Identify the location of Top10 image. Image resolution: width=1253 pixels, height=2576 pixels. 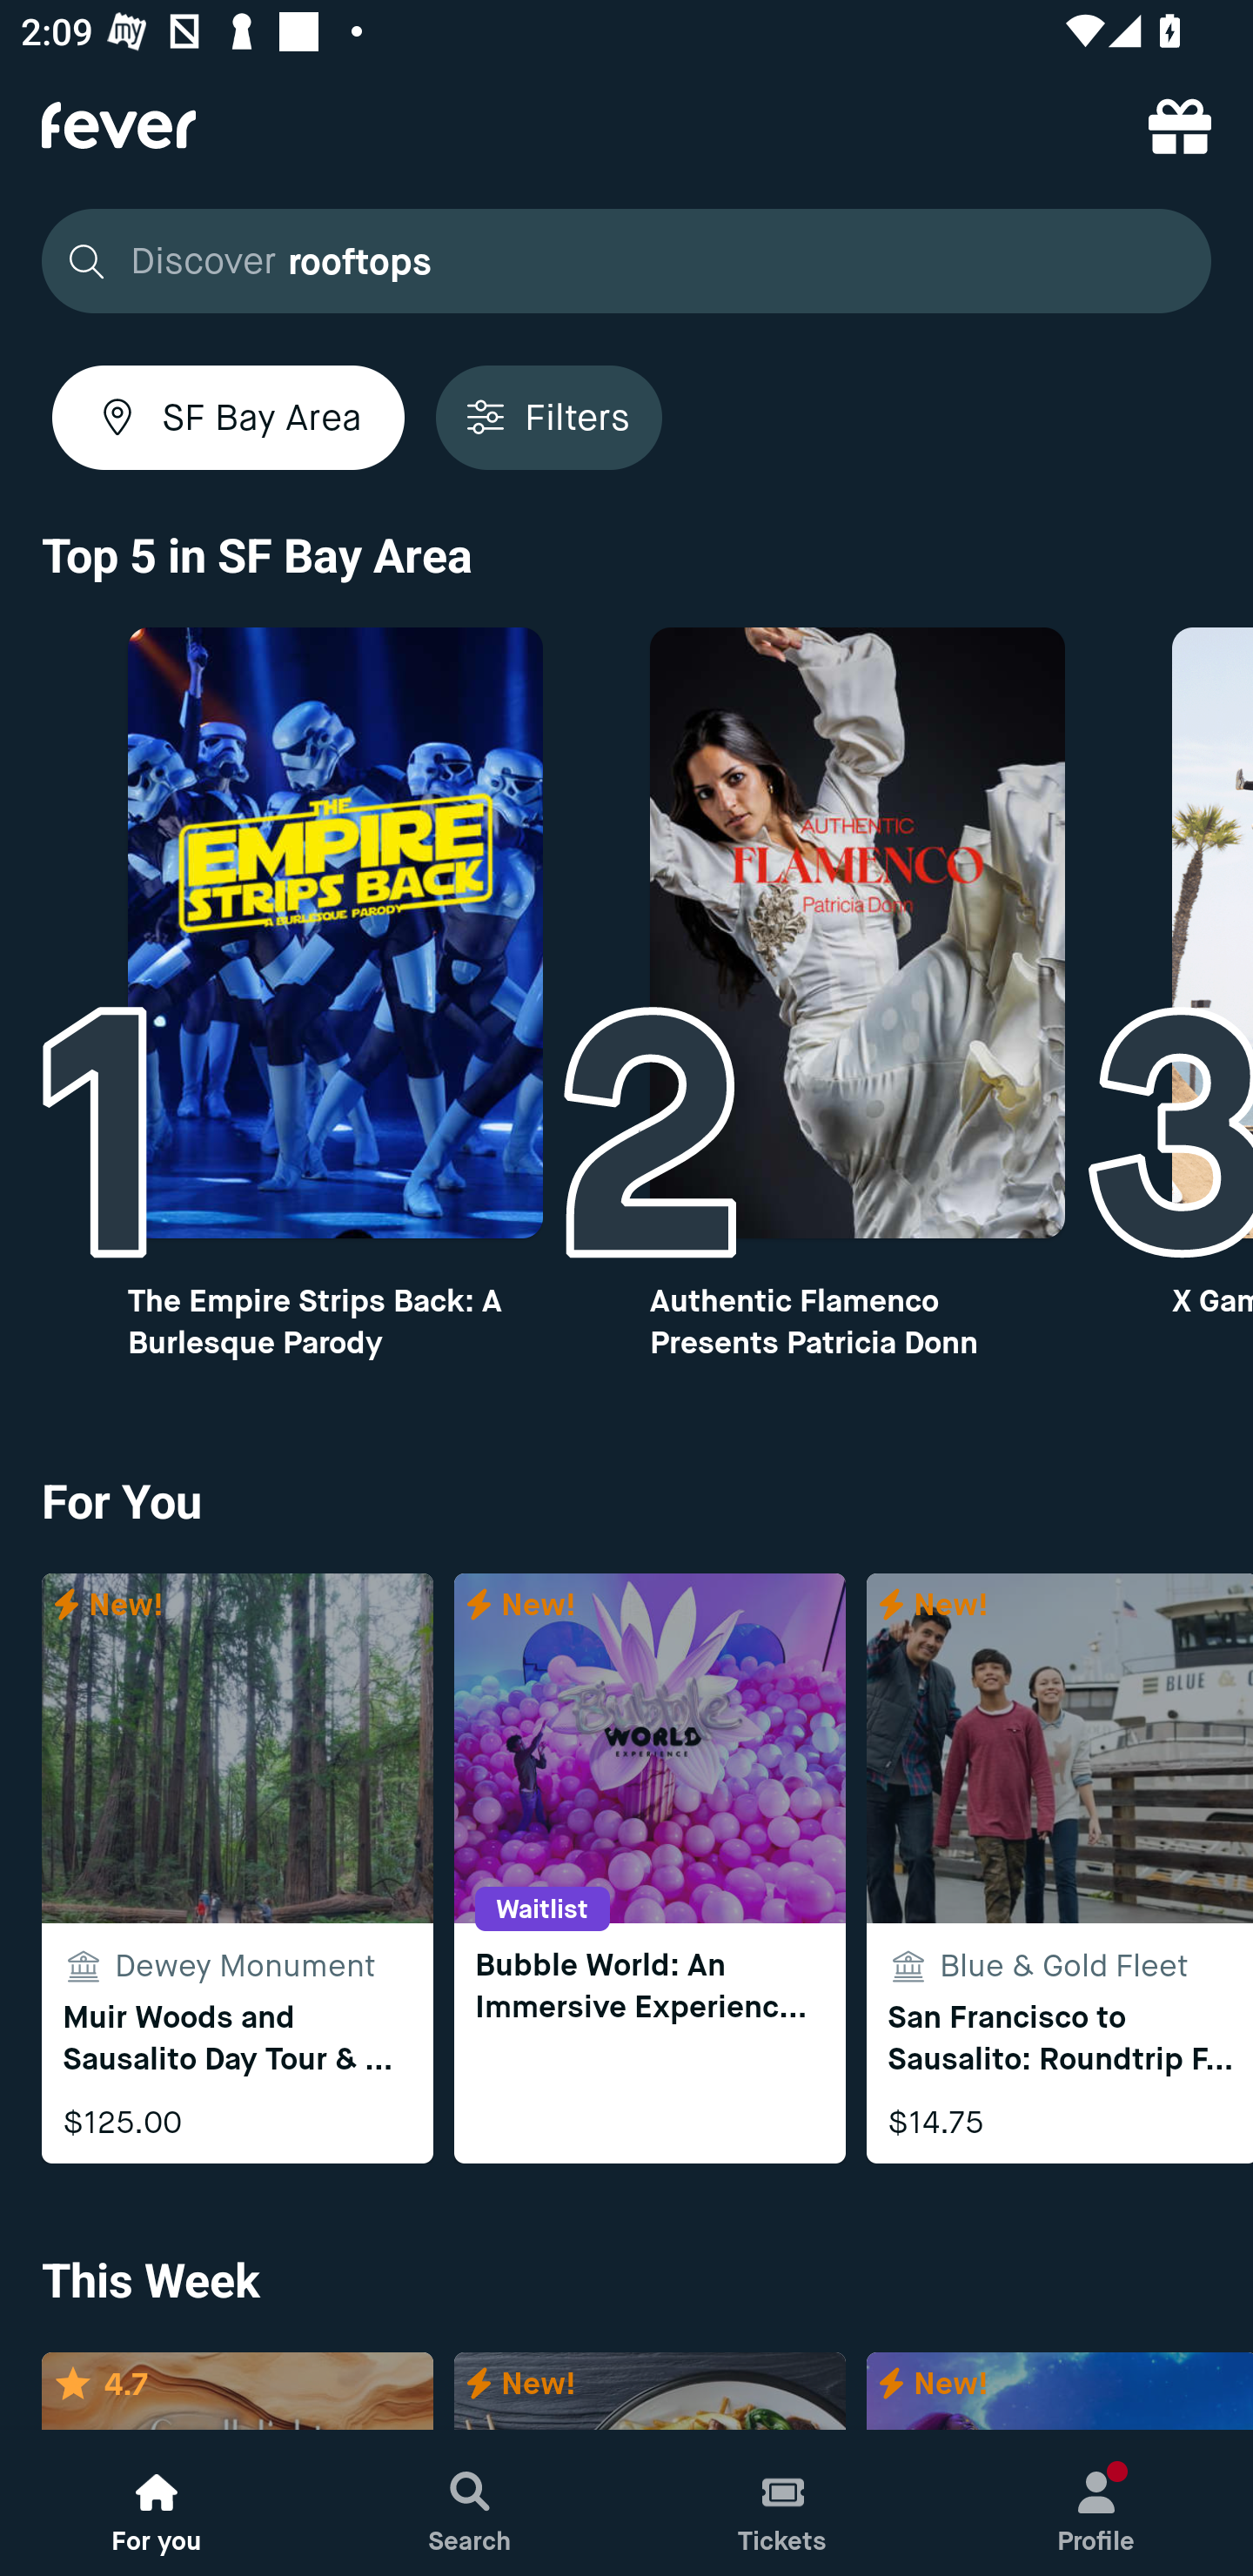
(858, 933).